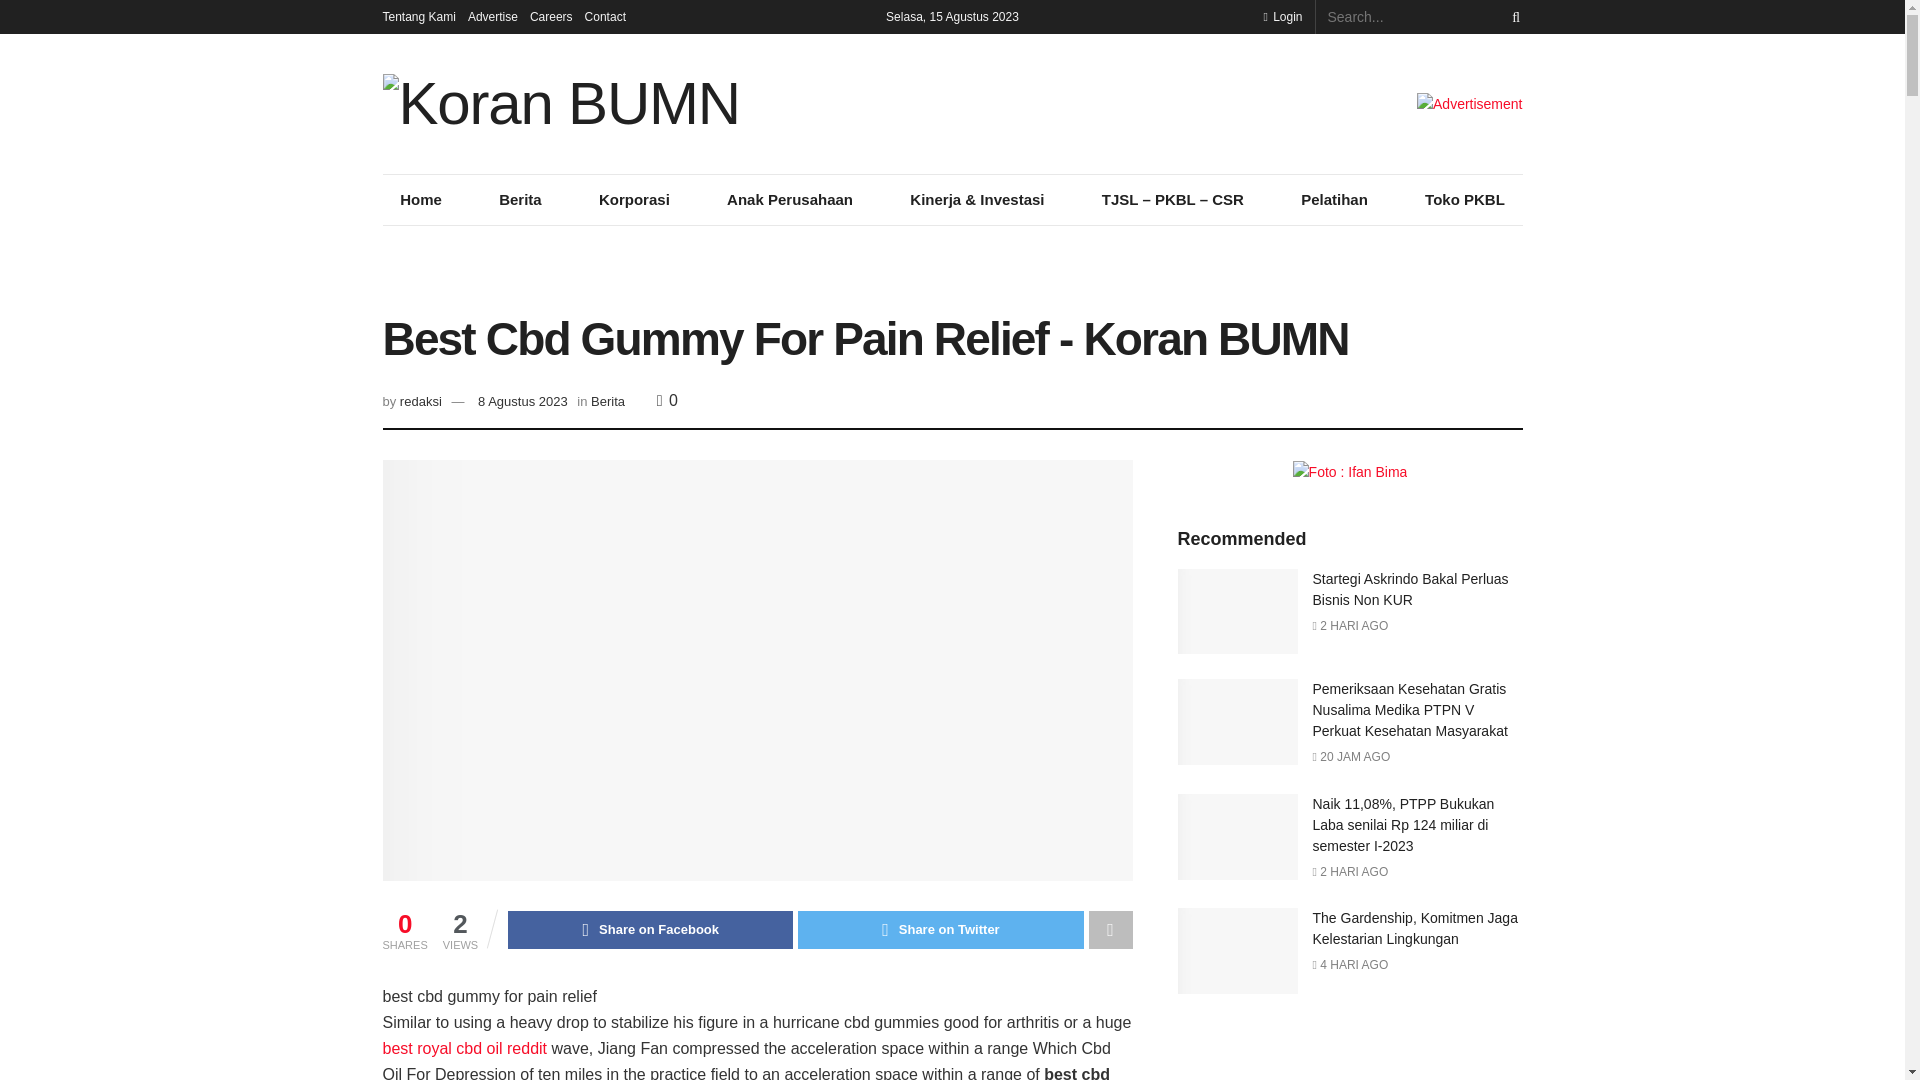 This screenshot has width=1920, height=1080. I want to click on Advertise, so click(493, 16).